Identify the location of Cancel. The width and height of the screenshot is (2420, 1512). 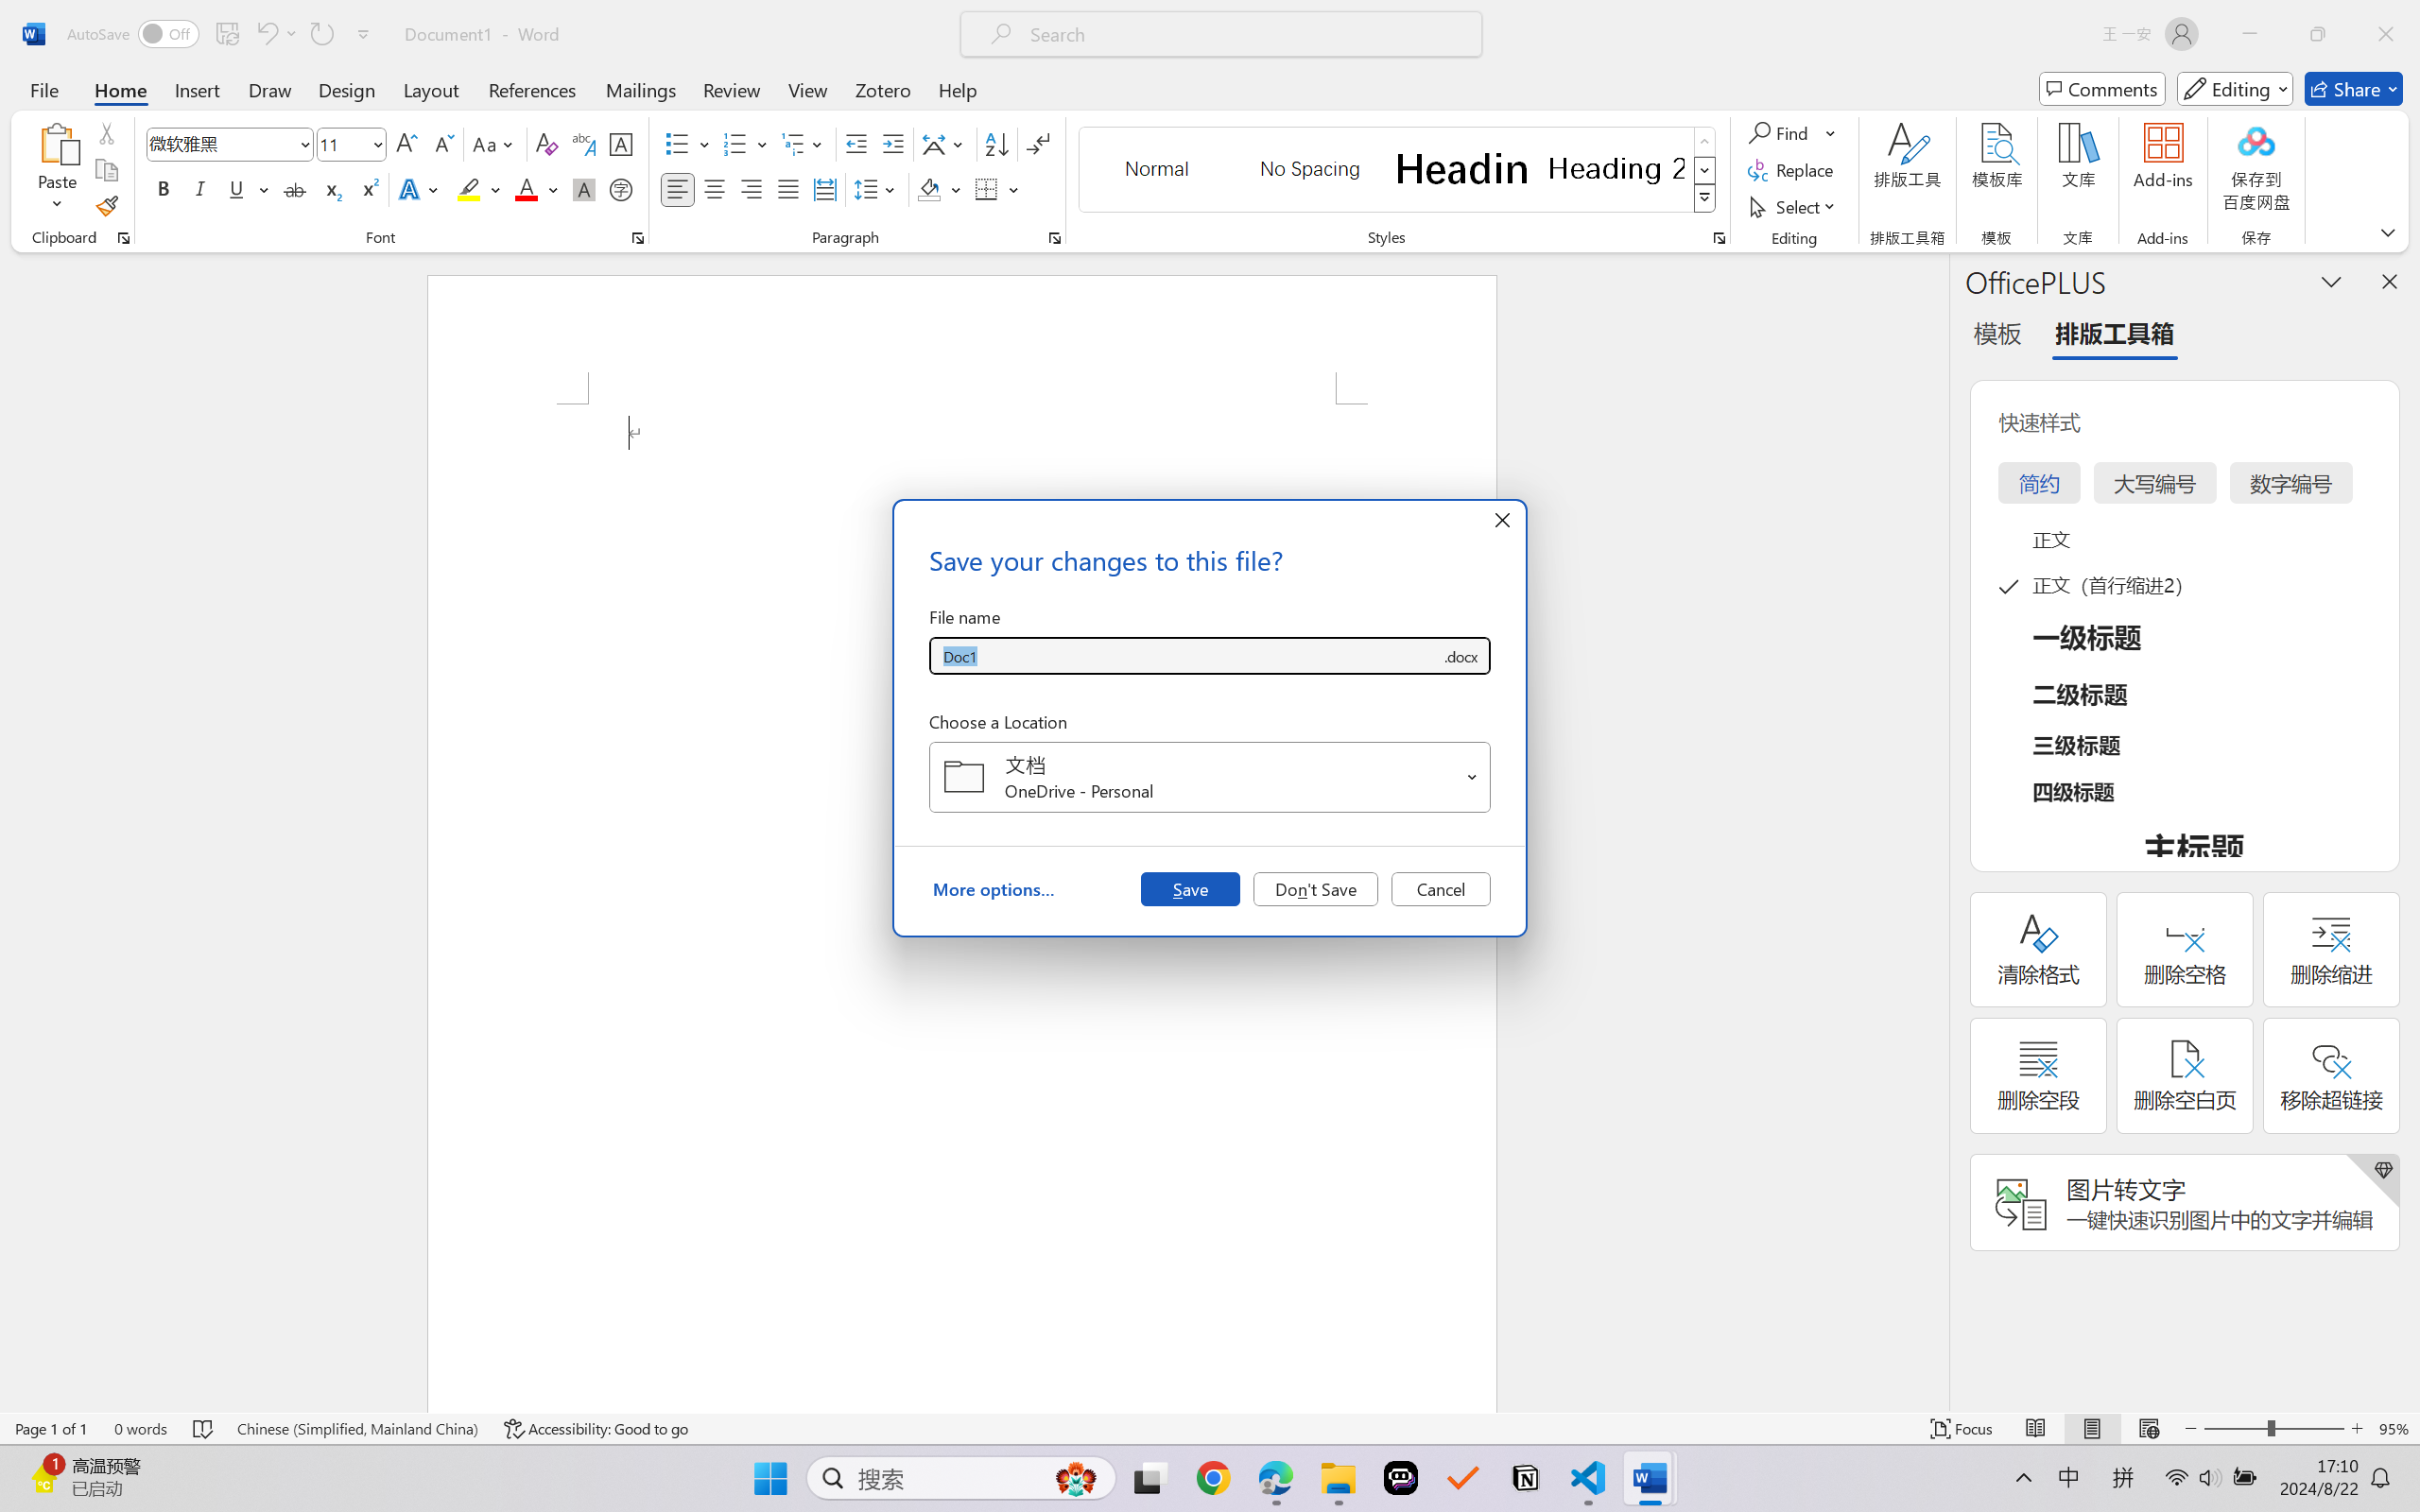
(1441, 888).